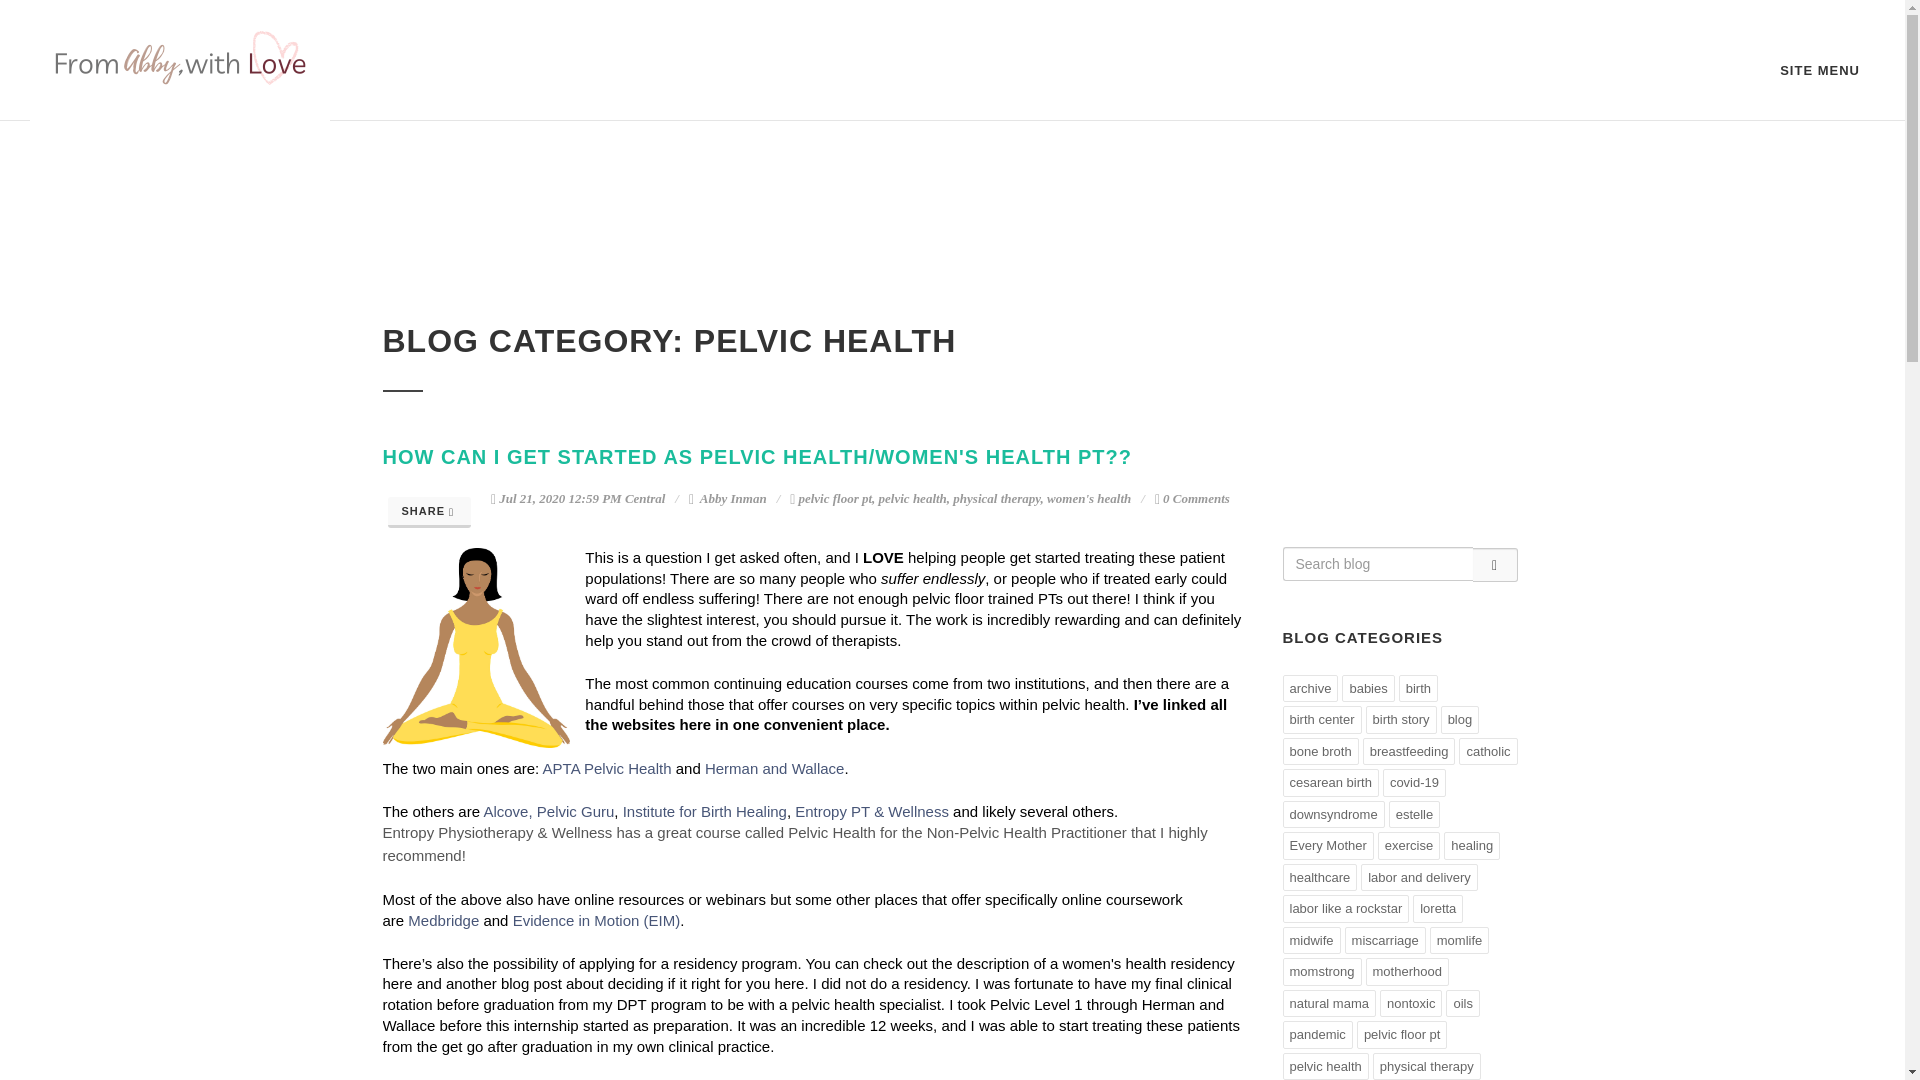 The width and height of the screenshot is (1920, 1080). Describe the element at coordinates (608, 768) in the screenshot. I see `APTA Pelvic Health` at that location.